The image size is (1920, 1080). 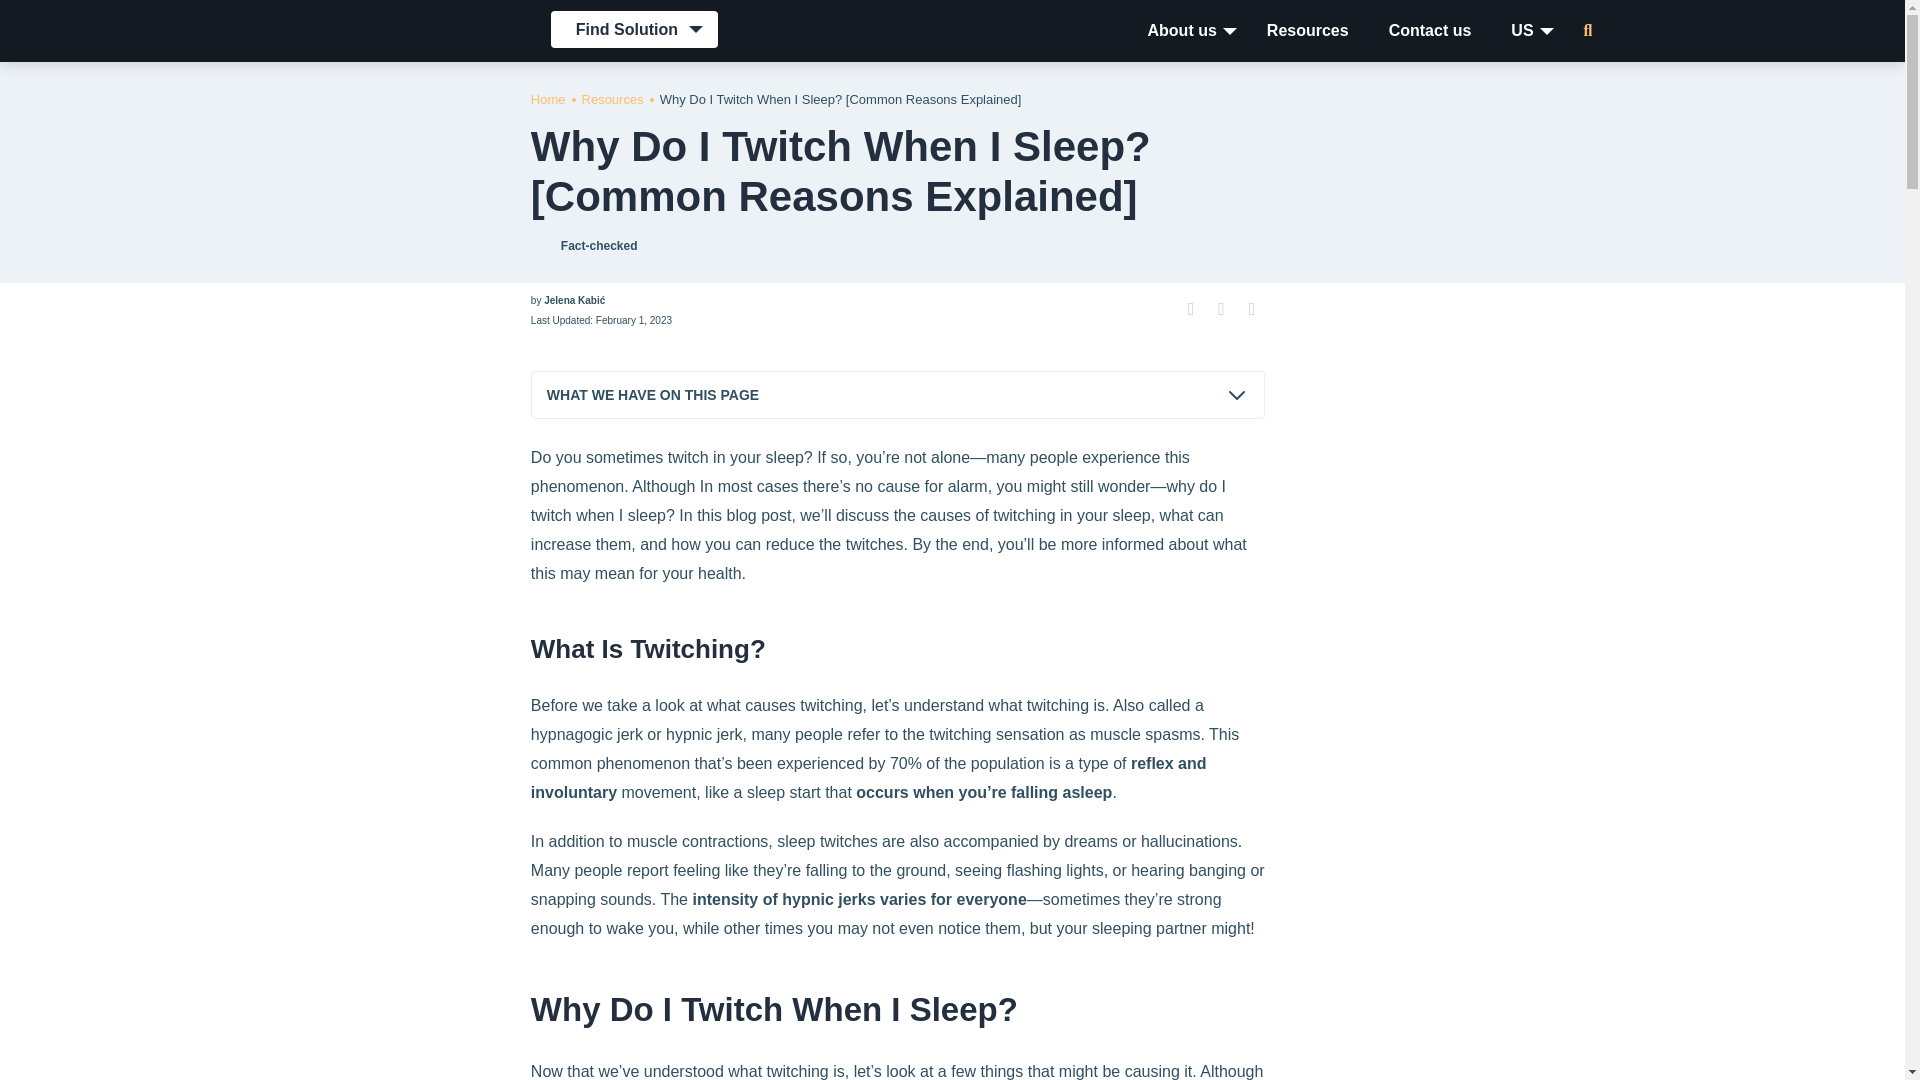 I want to click on US, so click(x=1522, y=30).